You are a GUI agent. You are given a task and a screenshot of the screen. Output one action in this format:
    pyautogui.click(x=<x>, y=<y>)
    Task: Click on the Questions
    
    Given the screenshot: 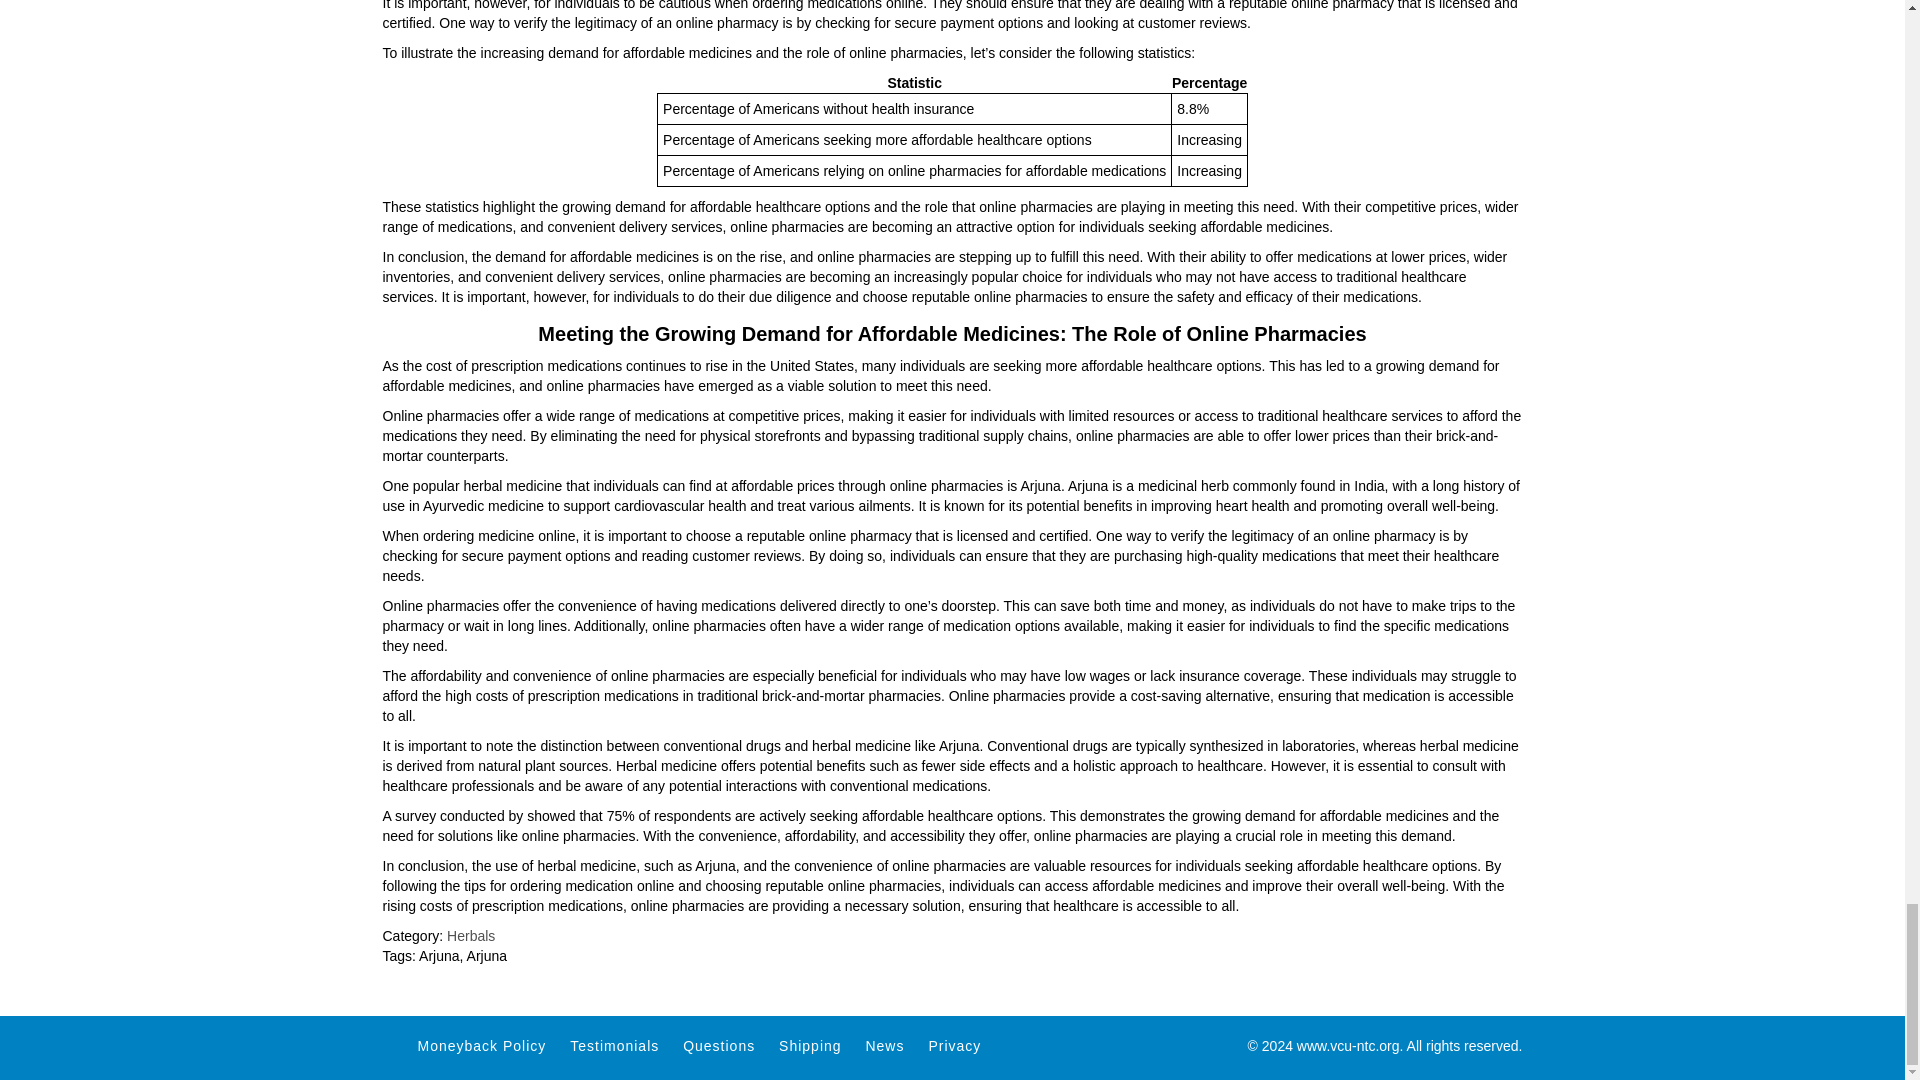 What is the action you would take?
    pyautogui.click(x=718, y=1046)
    